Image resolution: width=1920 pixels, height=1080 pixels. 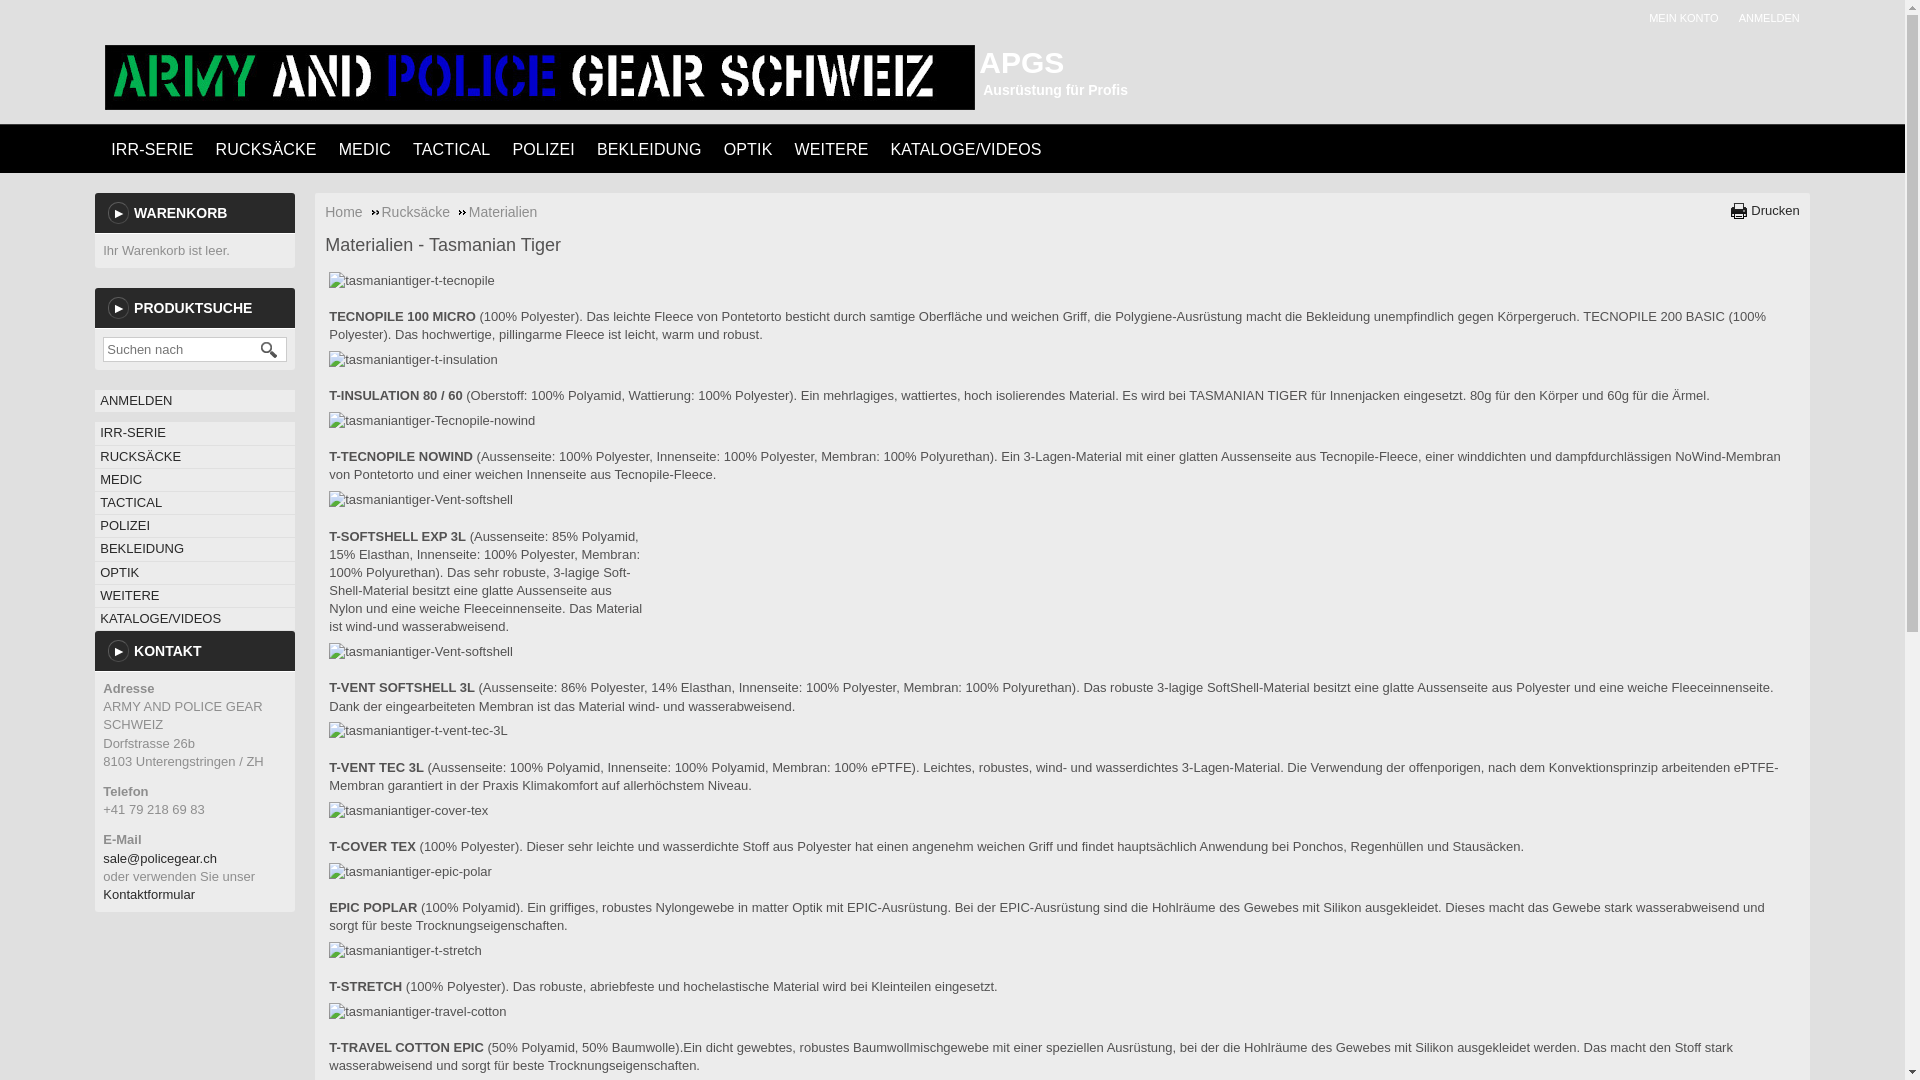 I want to click on MEIN KONTO, so click(x=1688, y=18).